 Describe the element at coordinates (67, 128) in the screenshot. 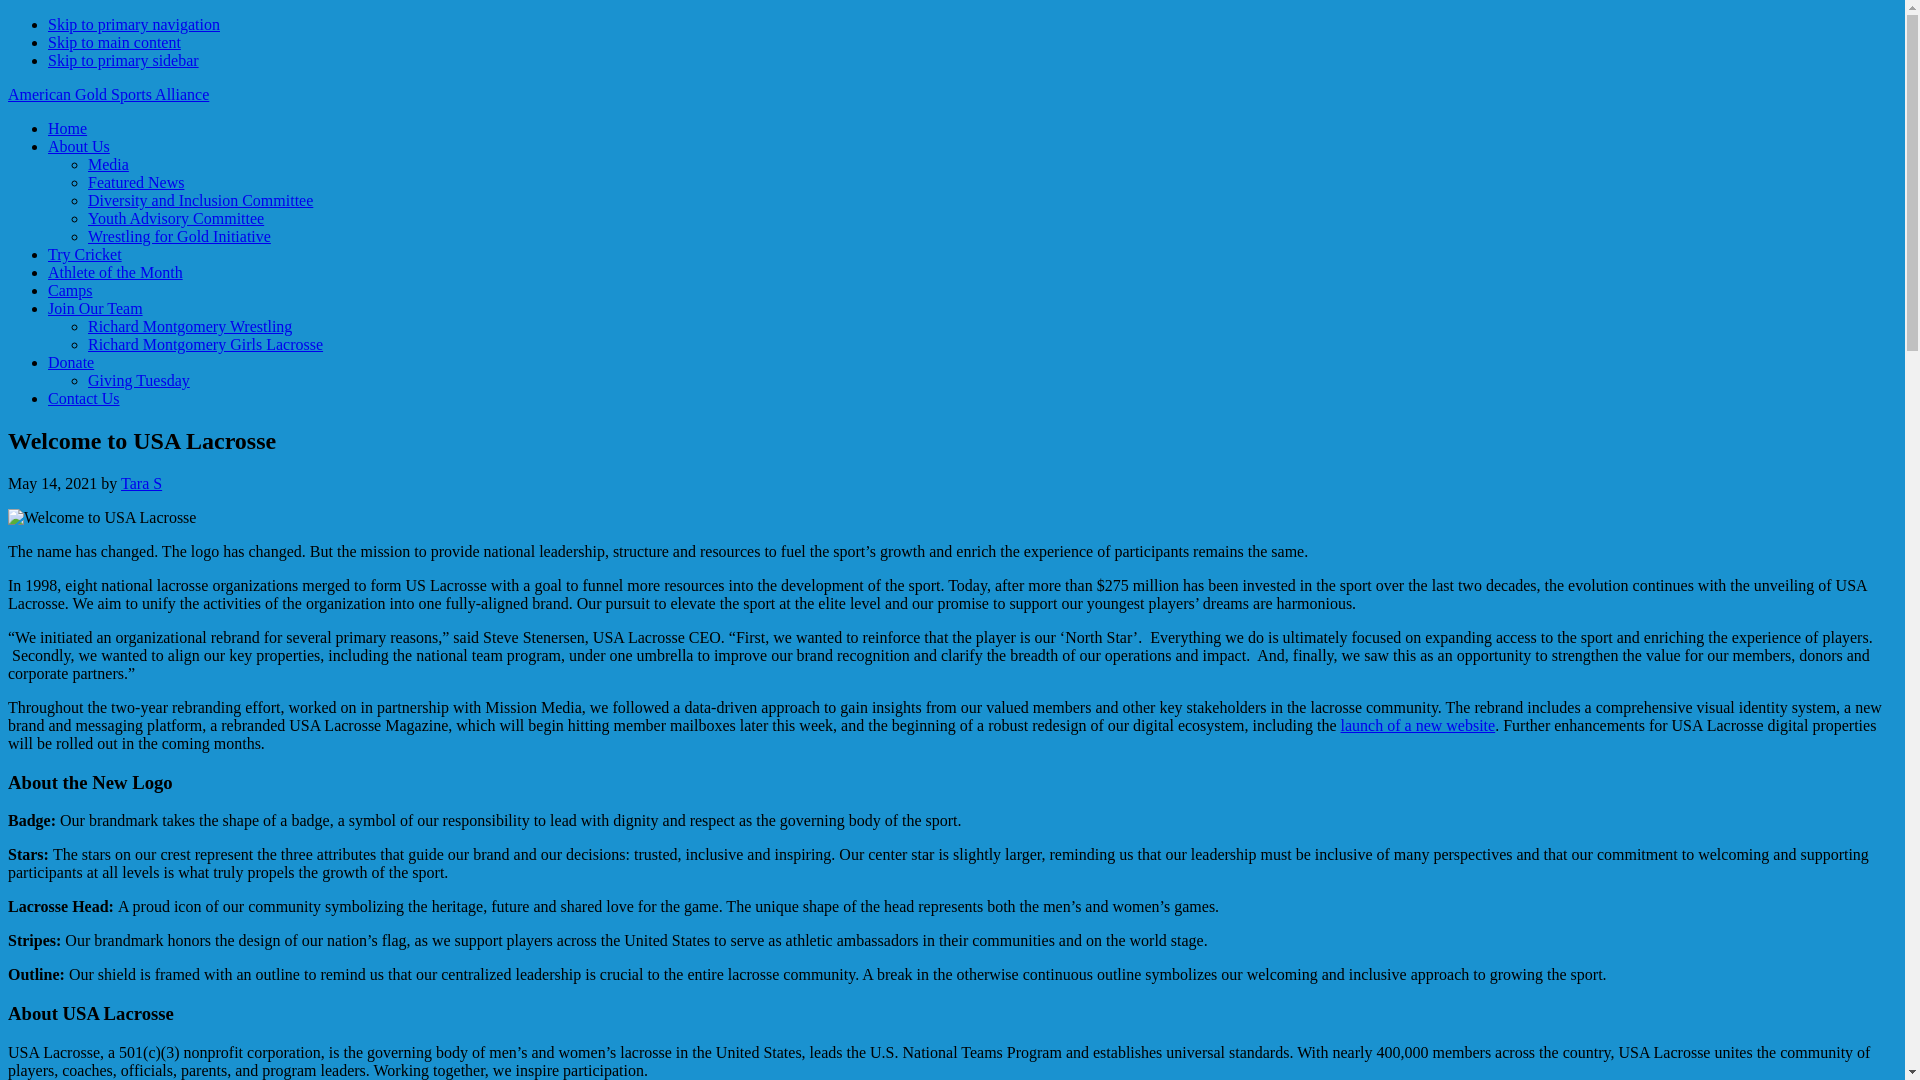

I see `Home` at that location.